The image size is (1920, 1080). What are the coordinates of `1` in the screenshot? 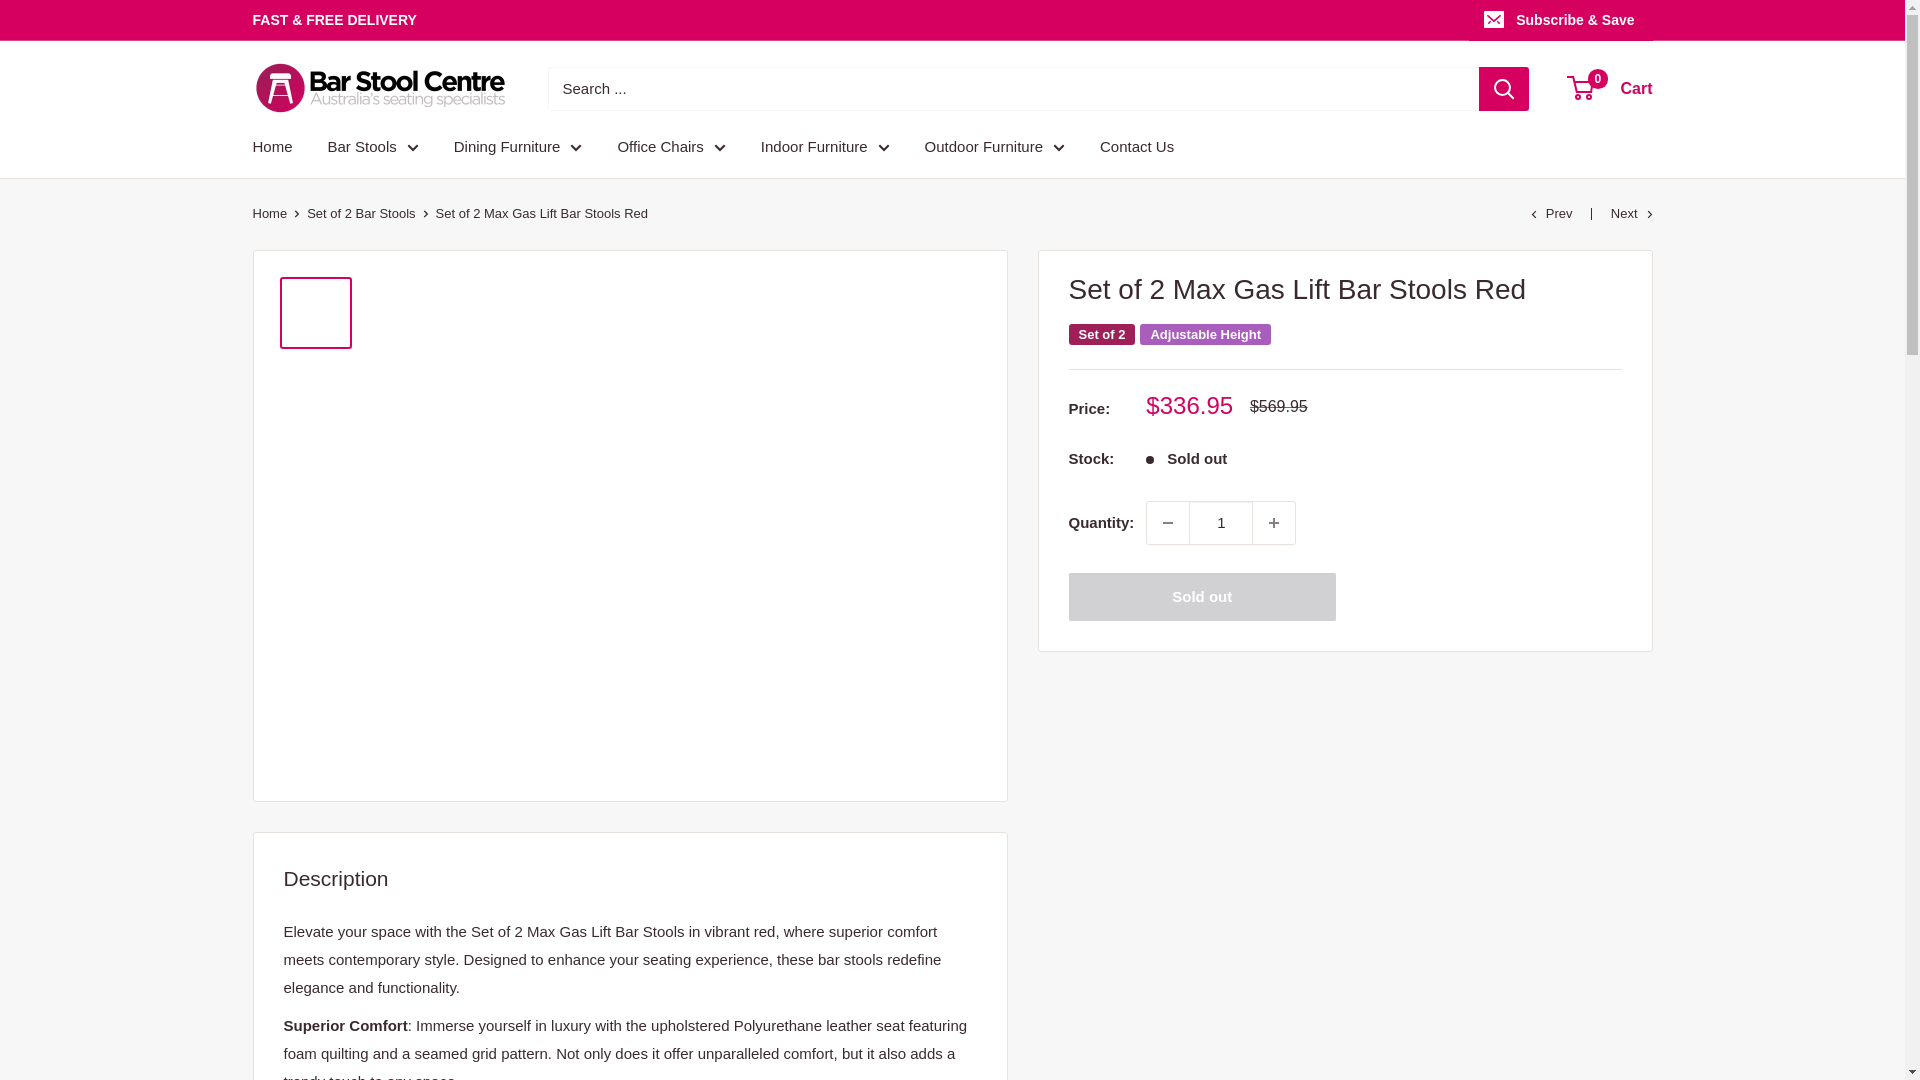 It's located at (1220, 523).